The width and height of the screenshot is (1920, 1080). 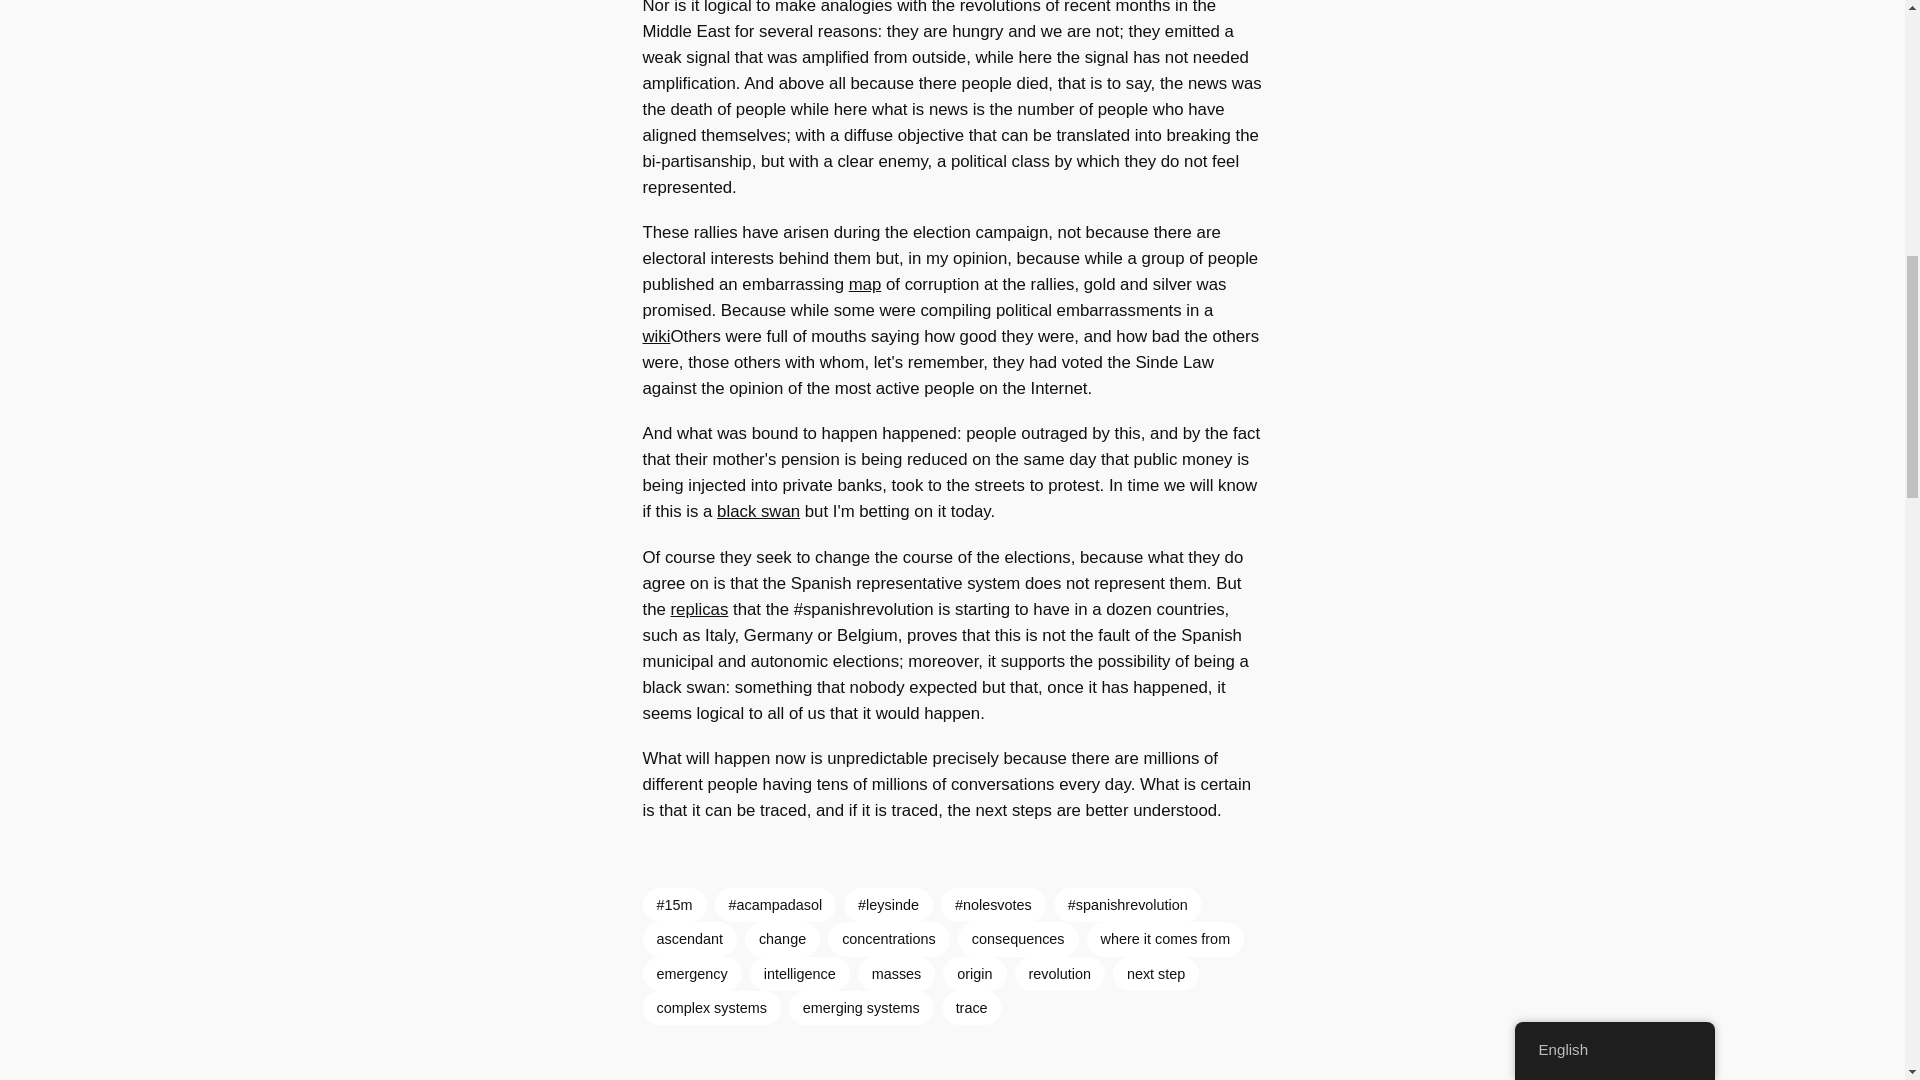 I want to click on wiki, so click(x=656, y=336).